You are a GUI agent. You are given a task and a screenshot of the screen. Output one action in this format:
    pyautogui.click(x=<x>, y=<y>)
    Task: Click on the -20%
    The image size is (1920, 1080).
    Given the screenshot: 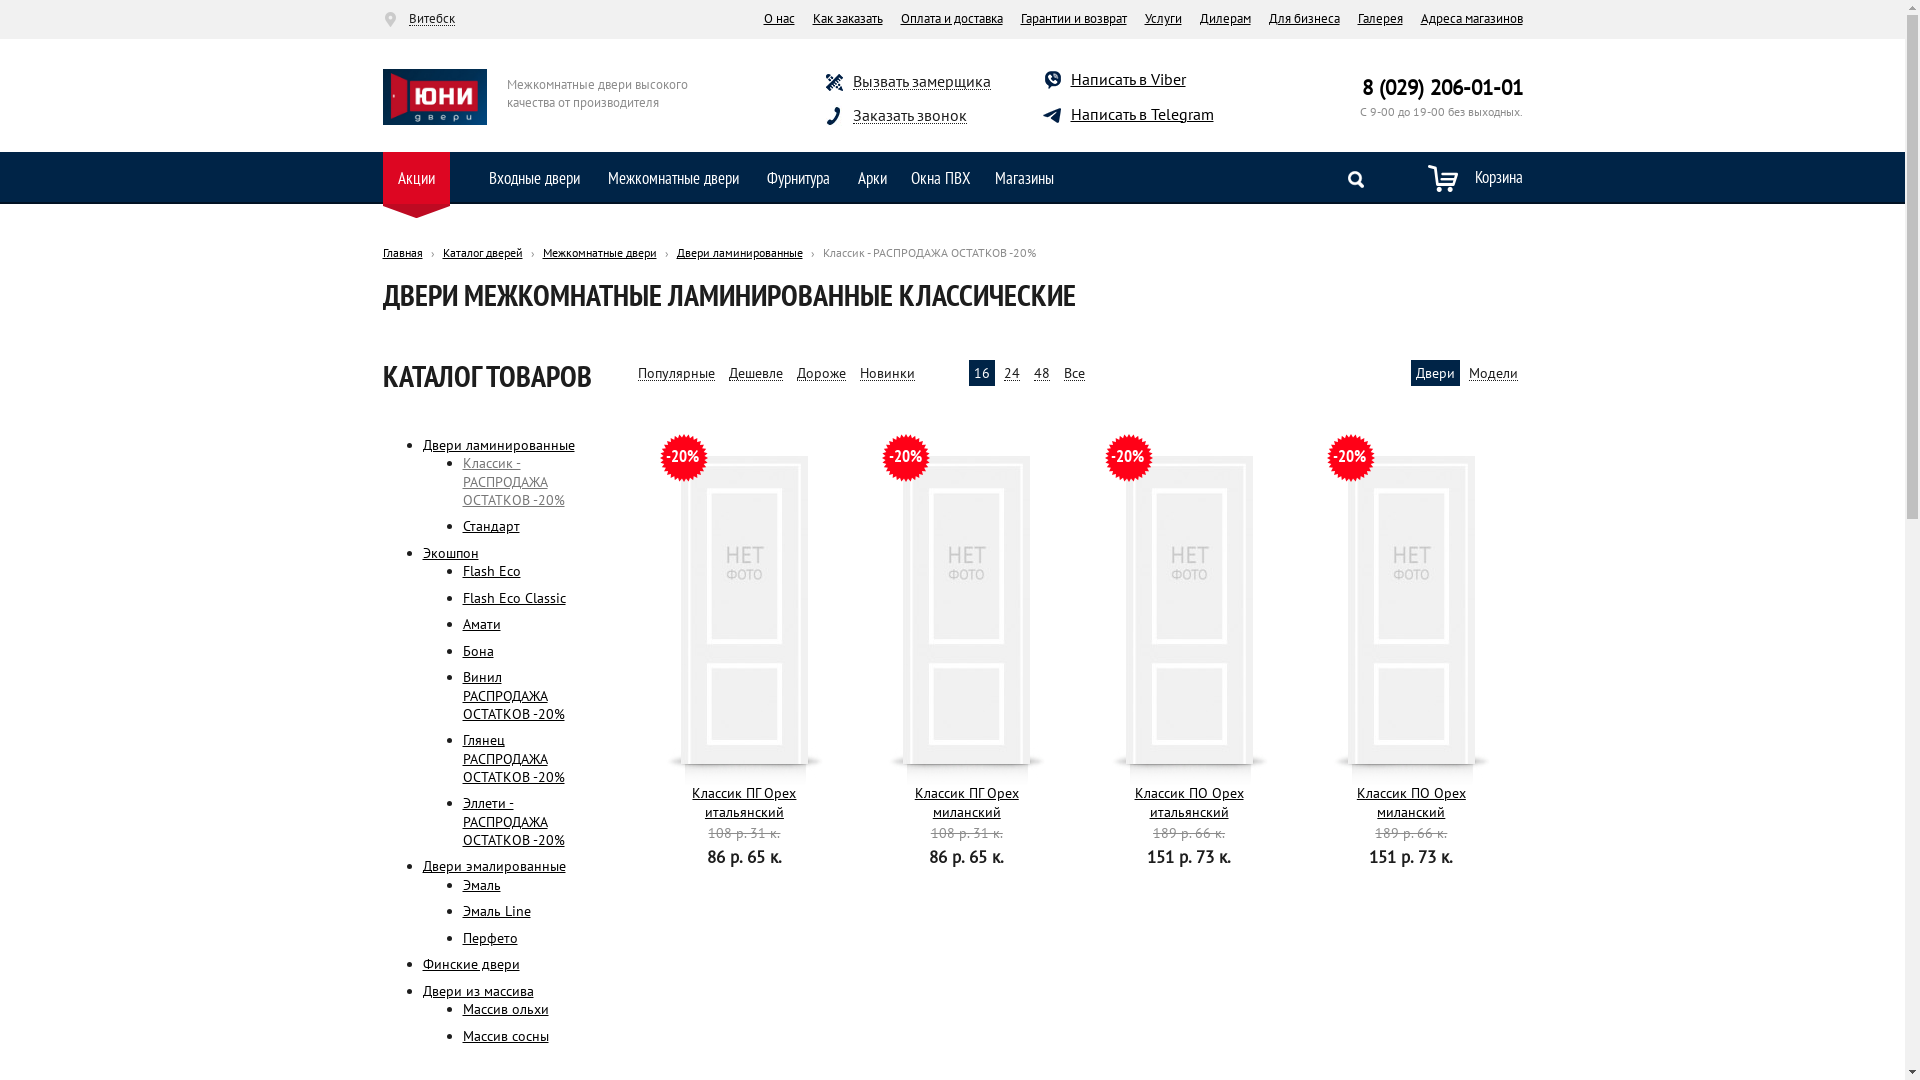 What is the action you would take?
    pyautogui.click(x=1189, y=610)
    